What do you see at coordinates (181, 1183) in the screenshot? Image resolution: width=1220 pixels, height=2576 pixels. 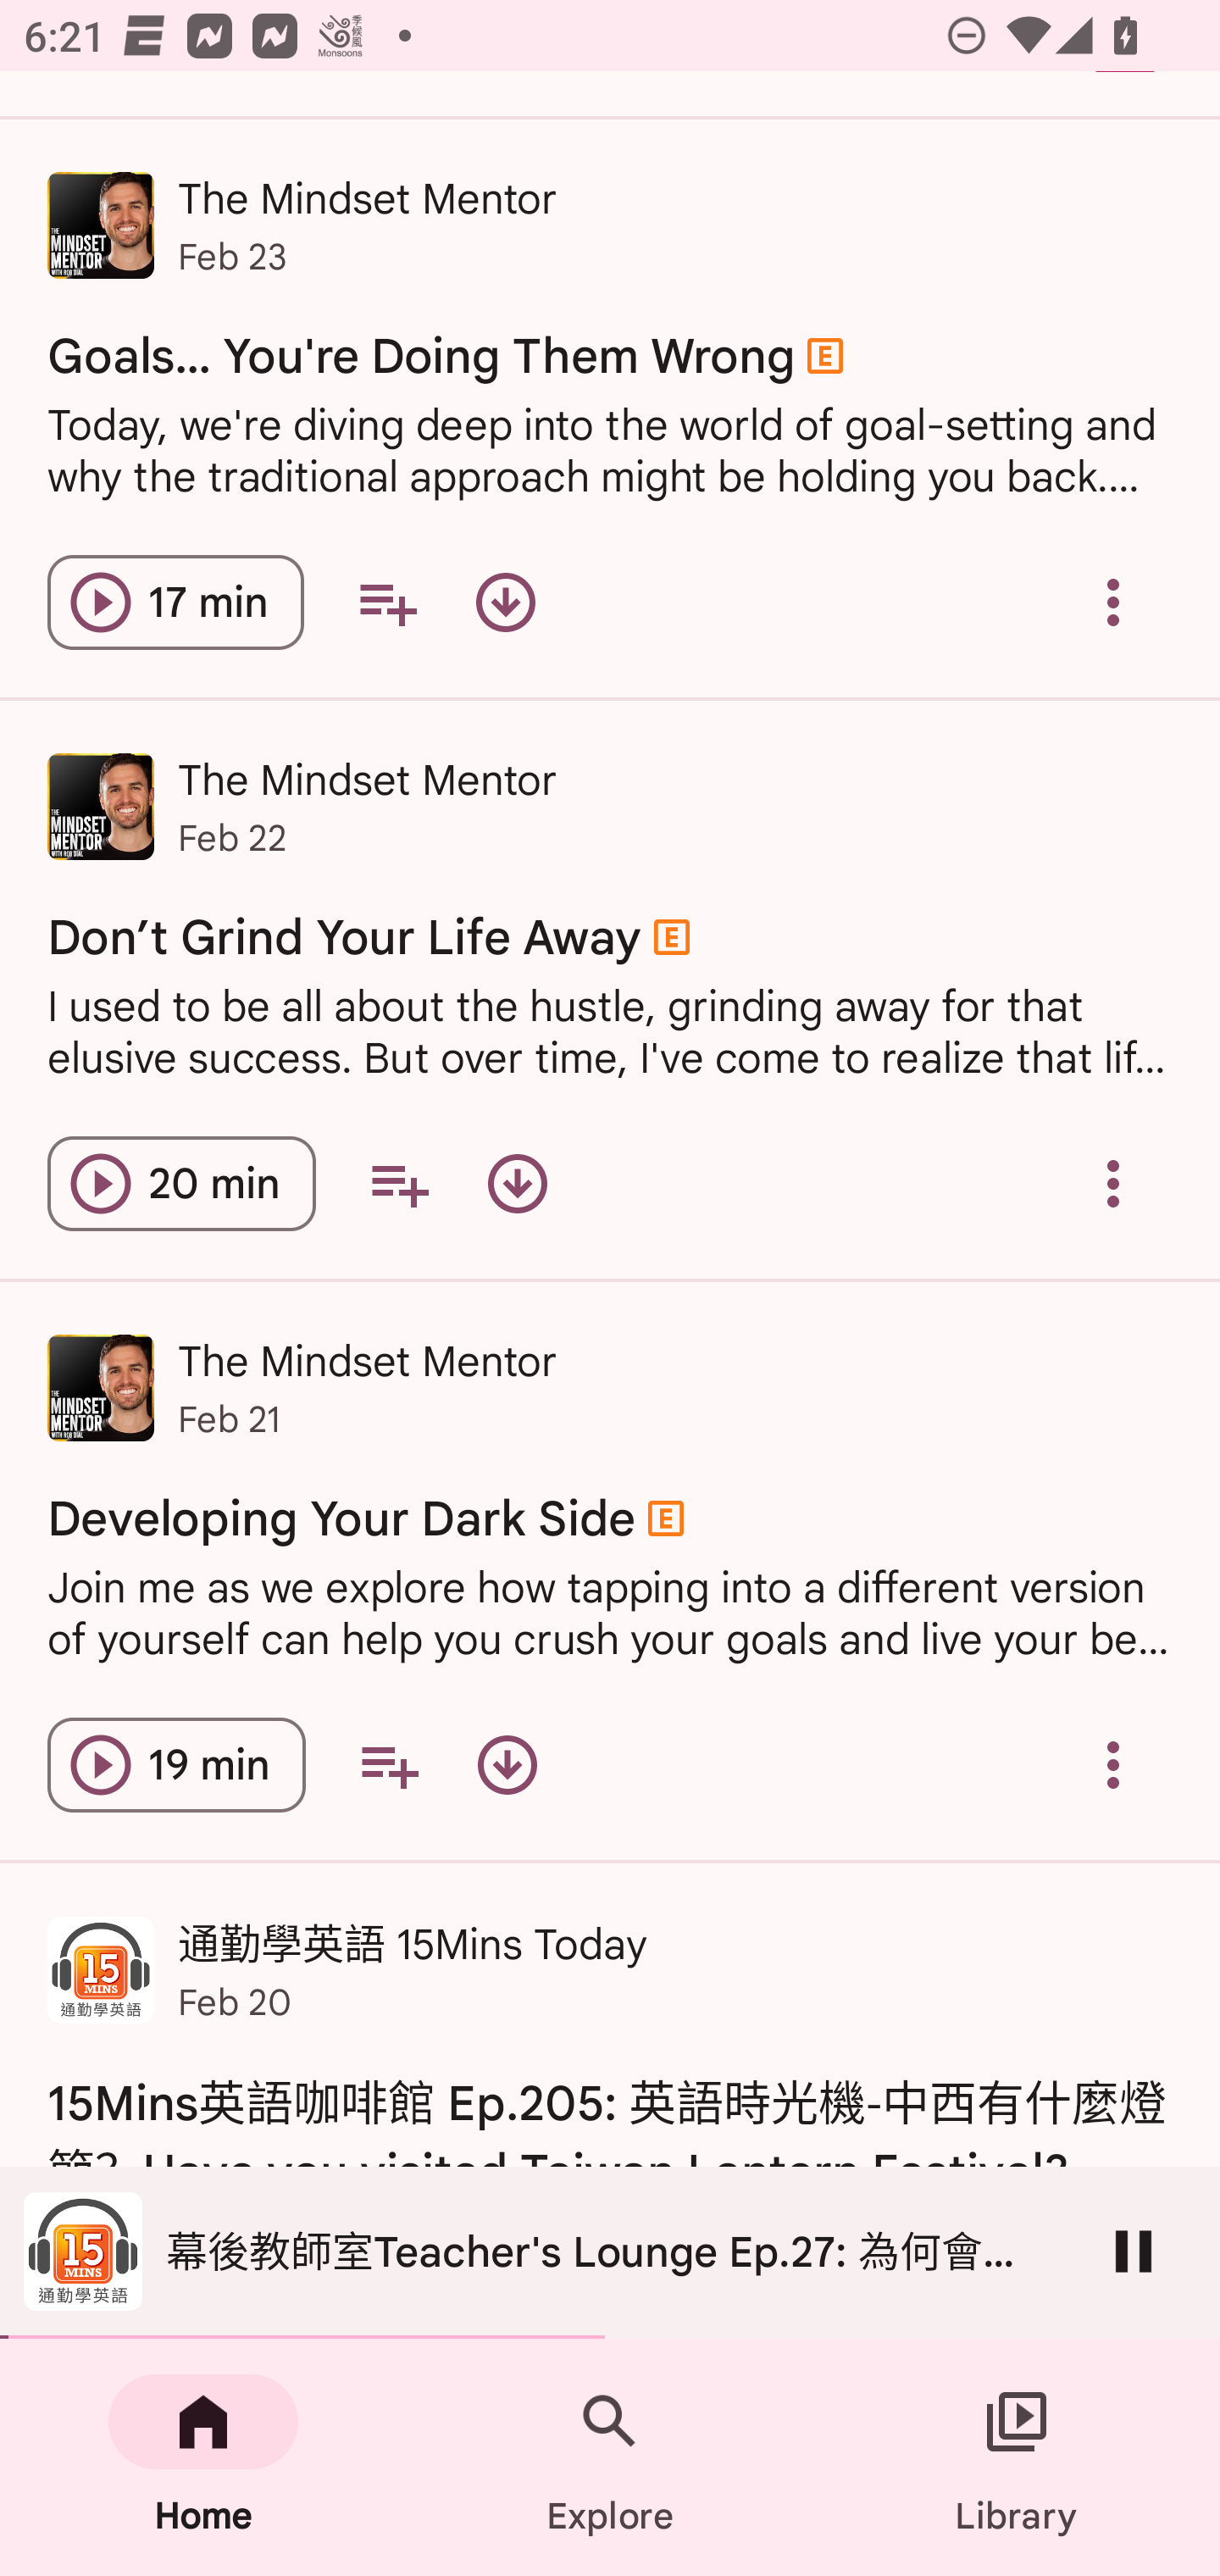 I see `Play episode Don’t Grind Your Life Away 20 min` at bounding box center [181, 1183].